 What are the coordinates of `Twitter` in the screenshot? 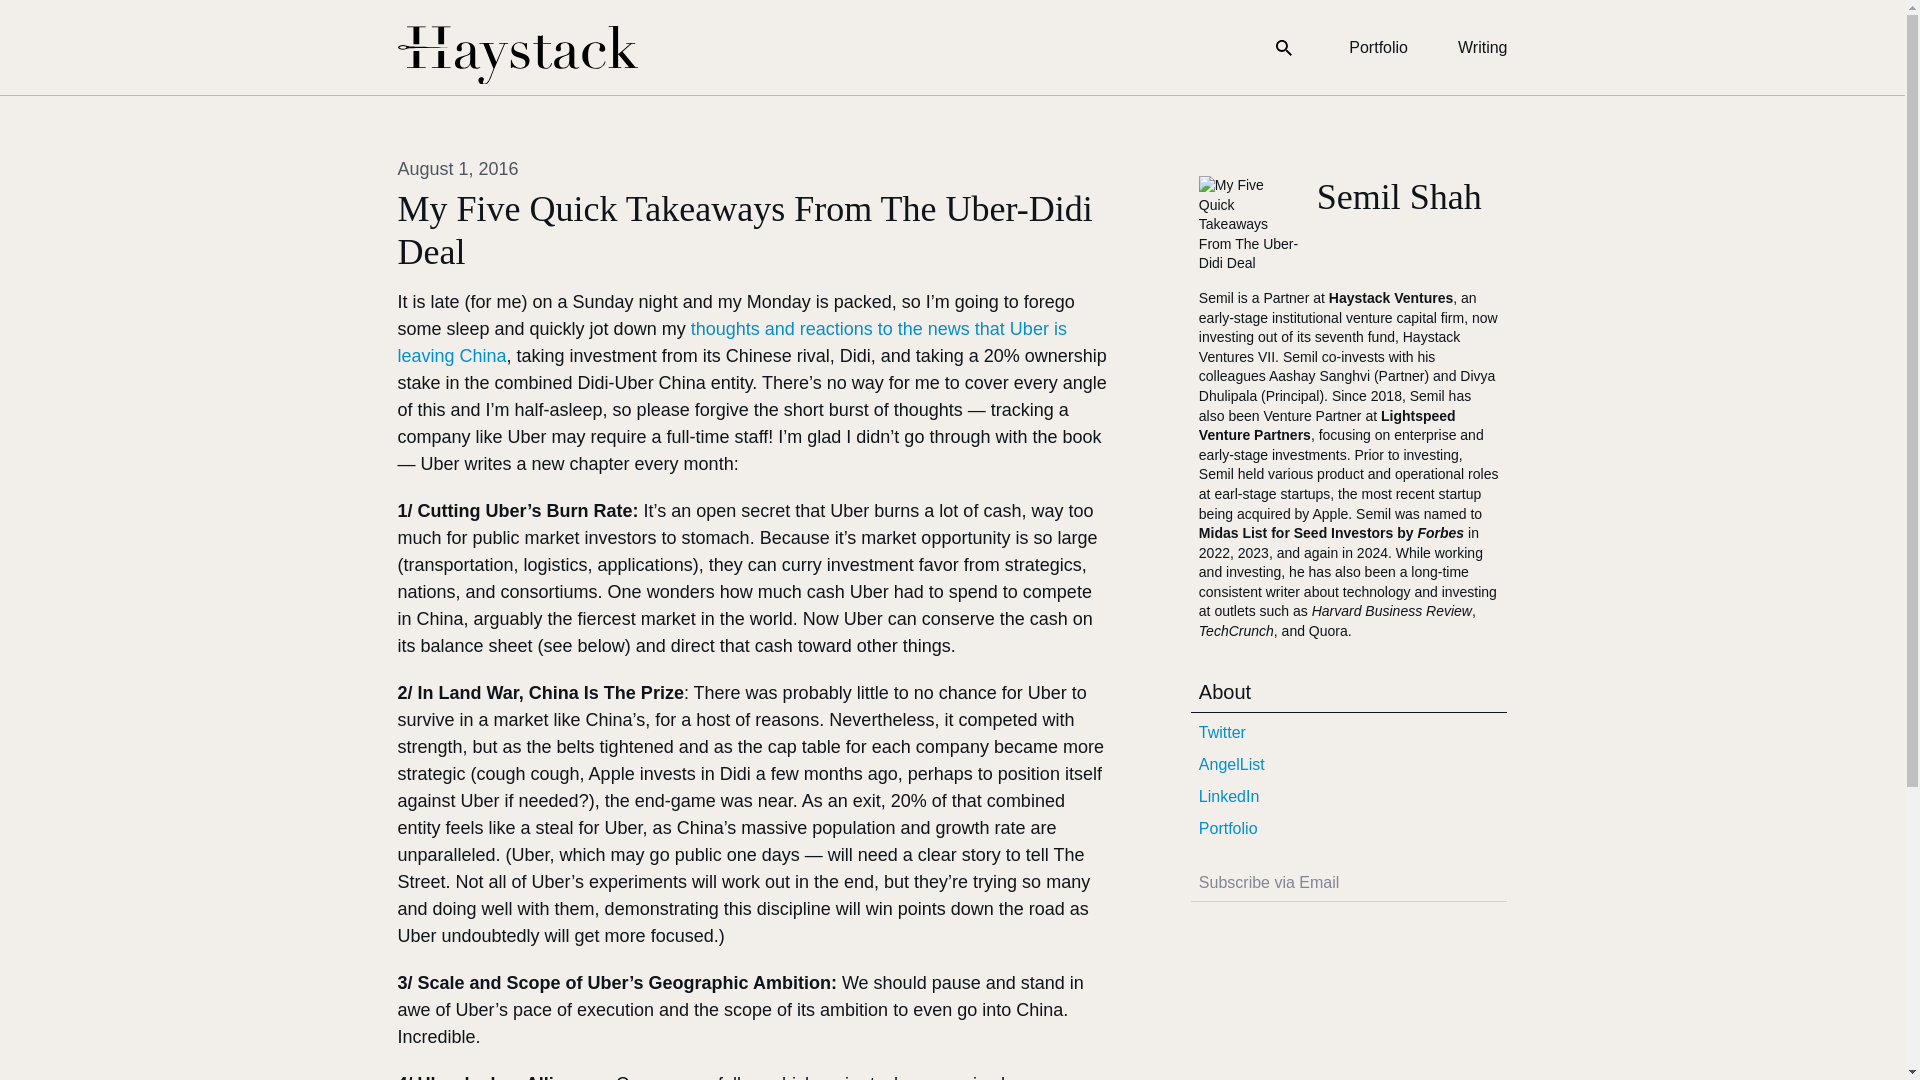 It's located at (1348, 733).